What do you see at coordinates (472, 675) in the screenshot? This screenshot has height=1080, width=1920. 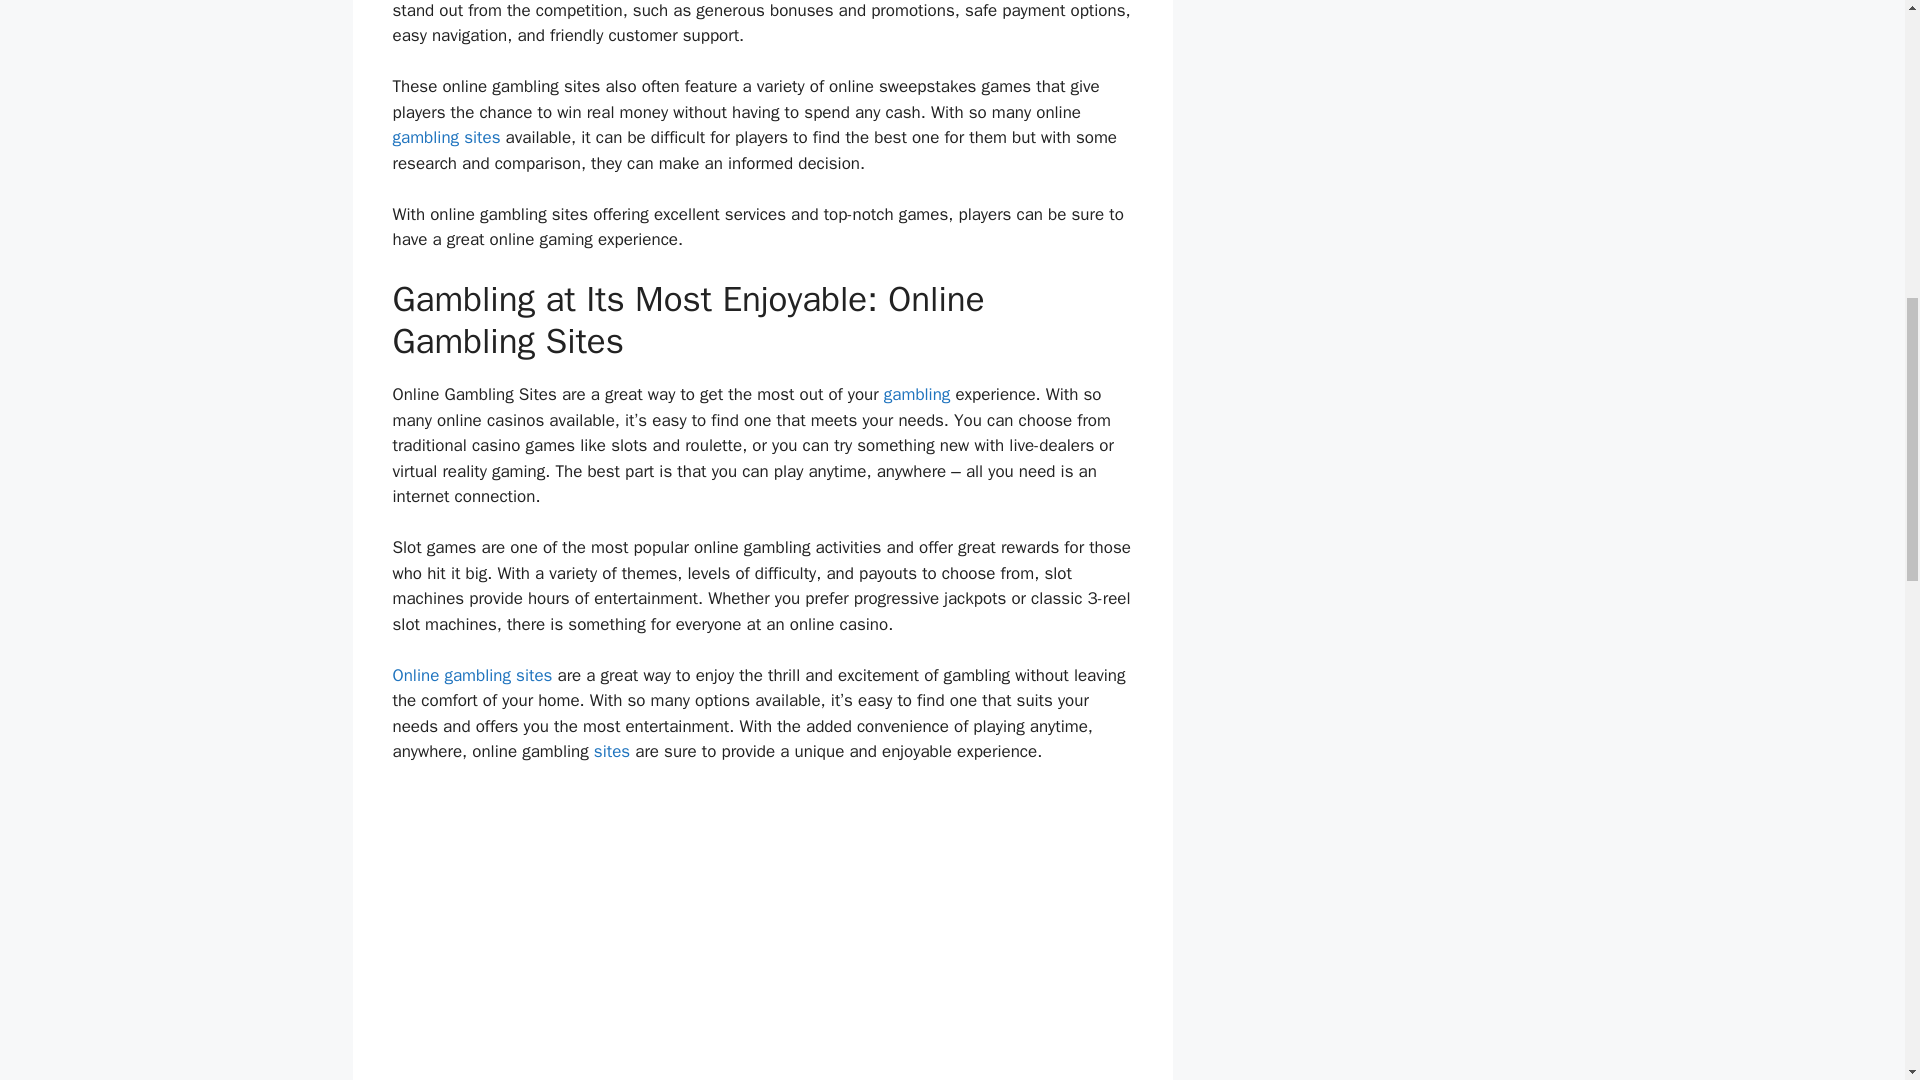 I see `Online gambling sites` at bounding box center [472, 675].